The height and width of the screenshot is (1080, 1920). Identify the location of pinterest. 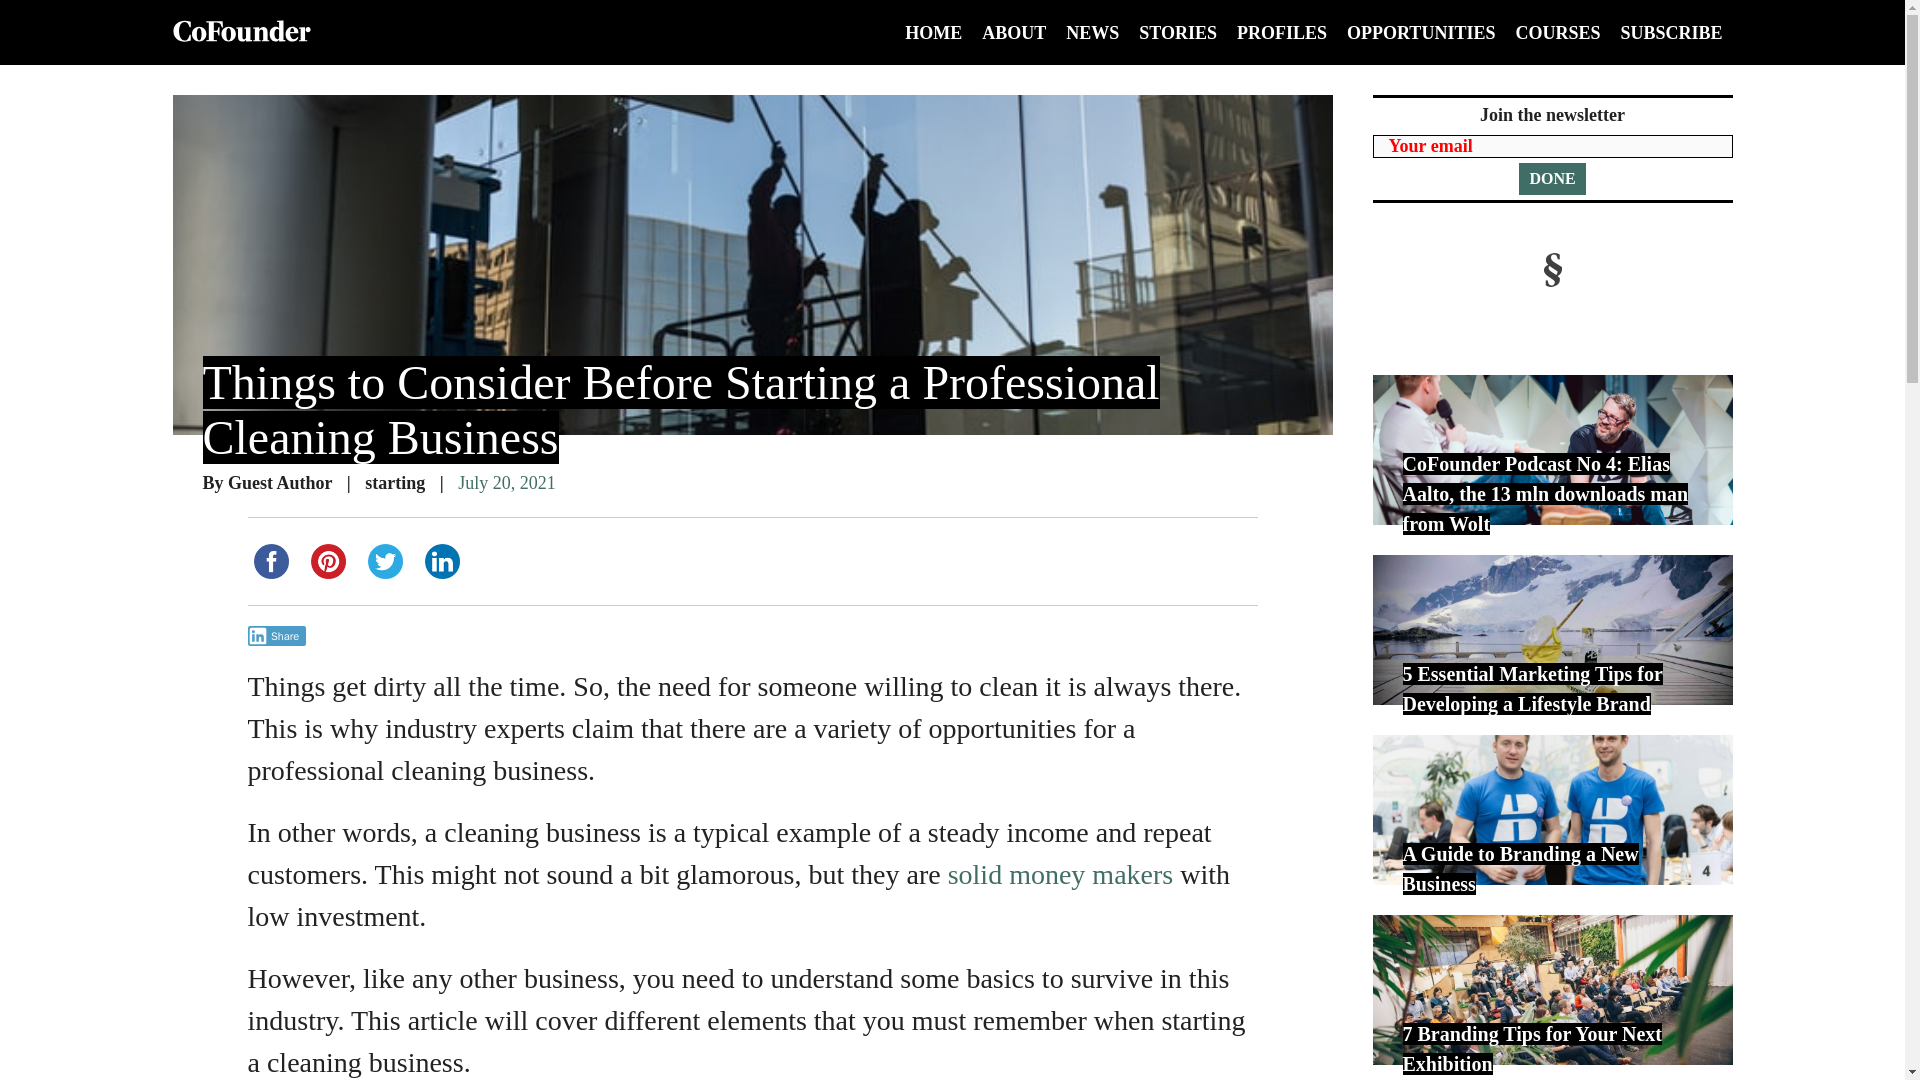
(327, 561).